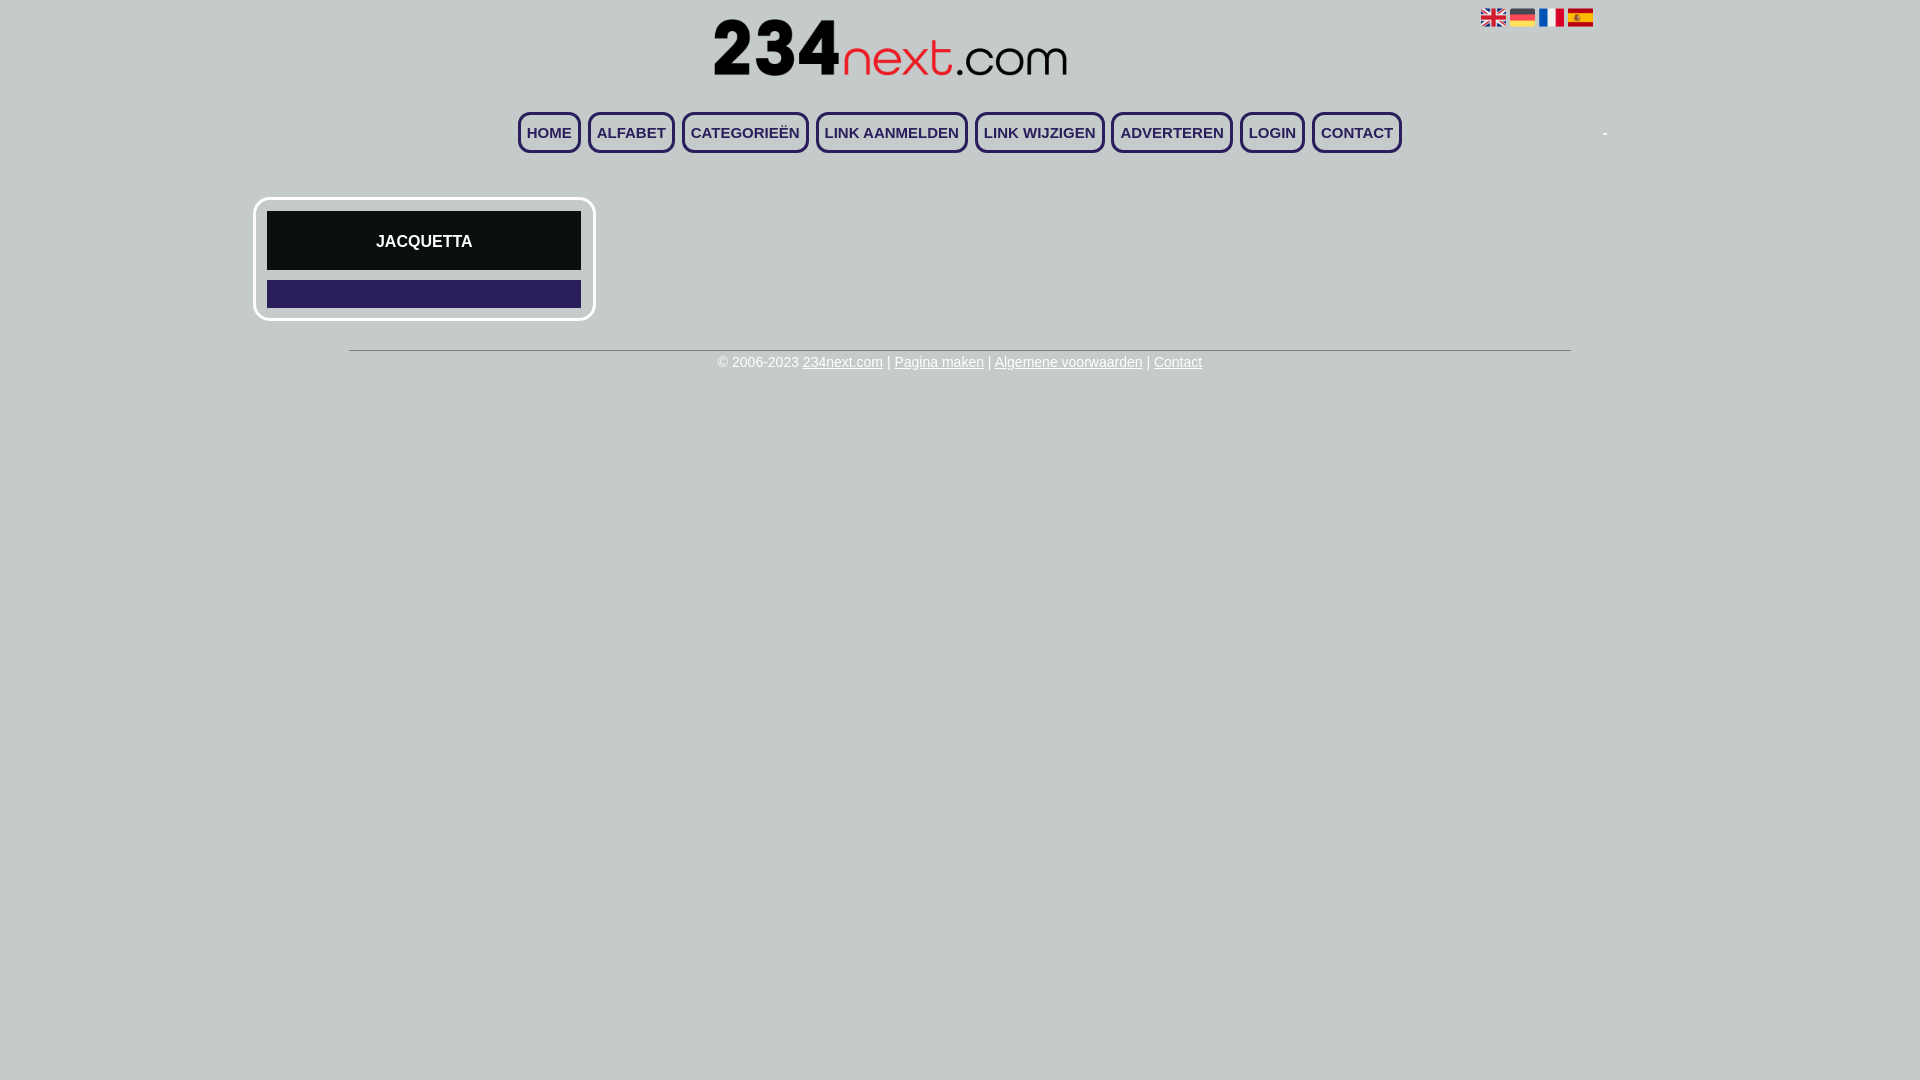  I want to click on LINK AANMELDEN, so click(892, 132).